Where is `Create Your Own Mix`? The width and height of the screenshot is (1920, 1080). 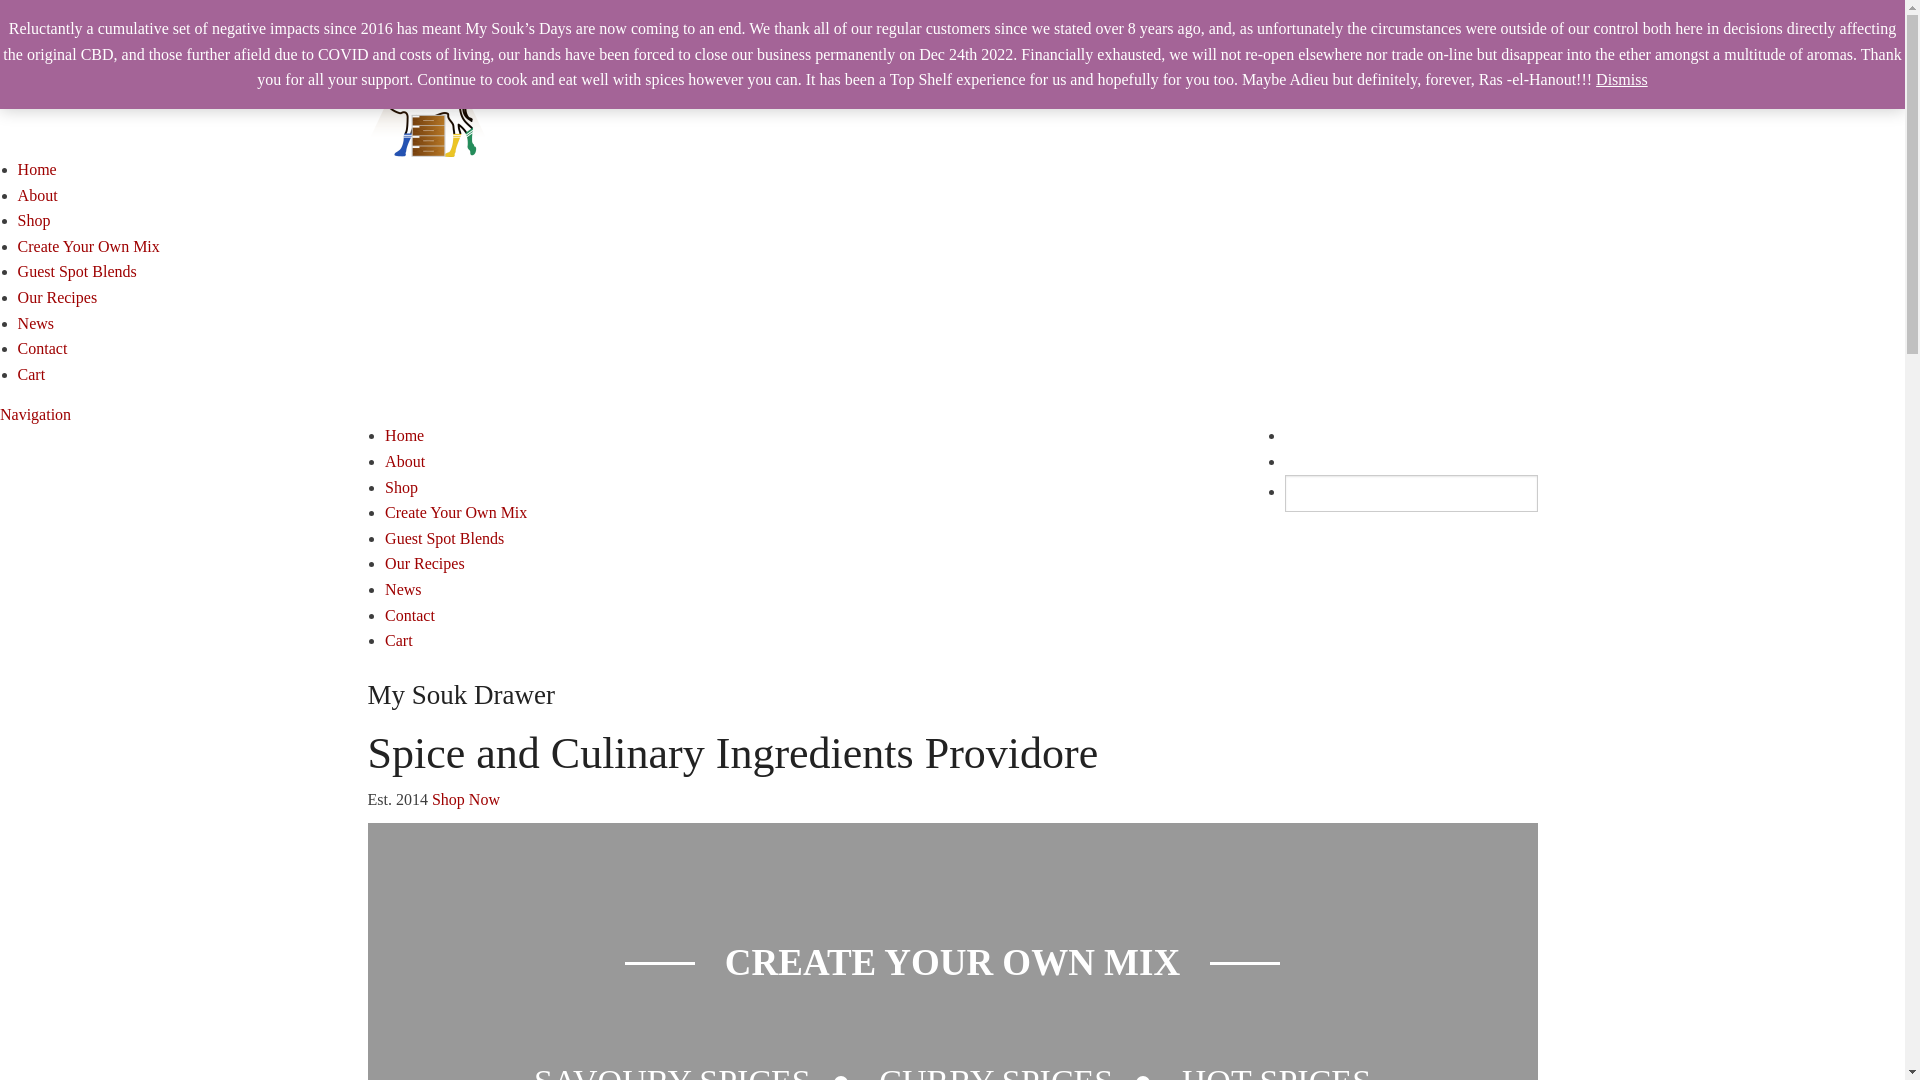
Create Your Own Mix is located at coordinates (456, 512).